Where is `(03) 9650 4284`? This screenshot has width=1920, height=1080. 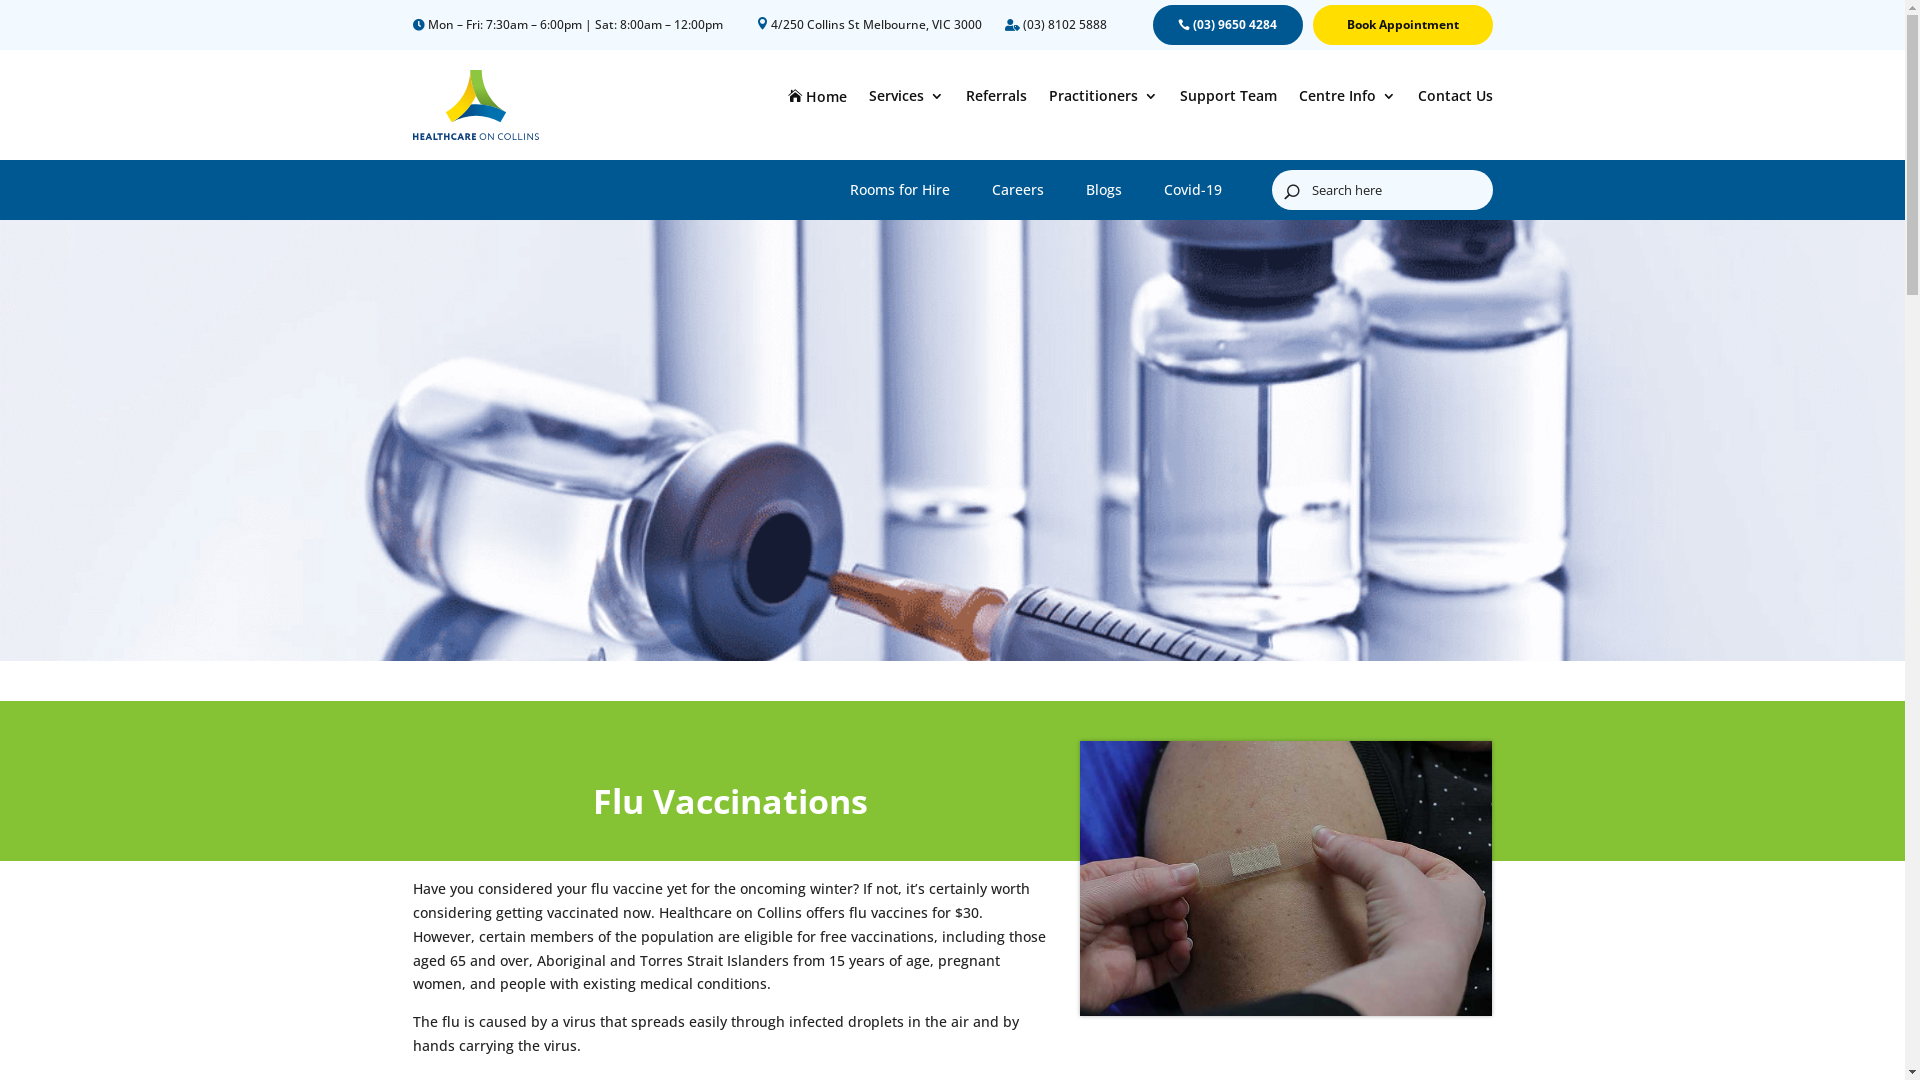
(03) 9650 4284 is located at coordinates (1227, 25).